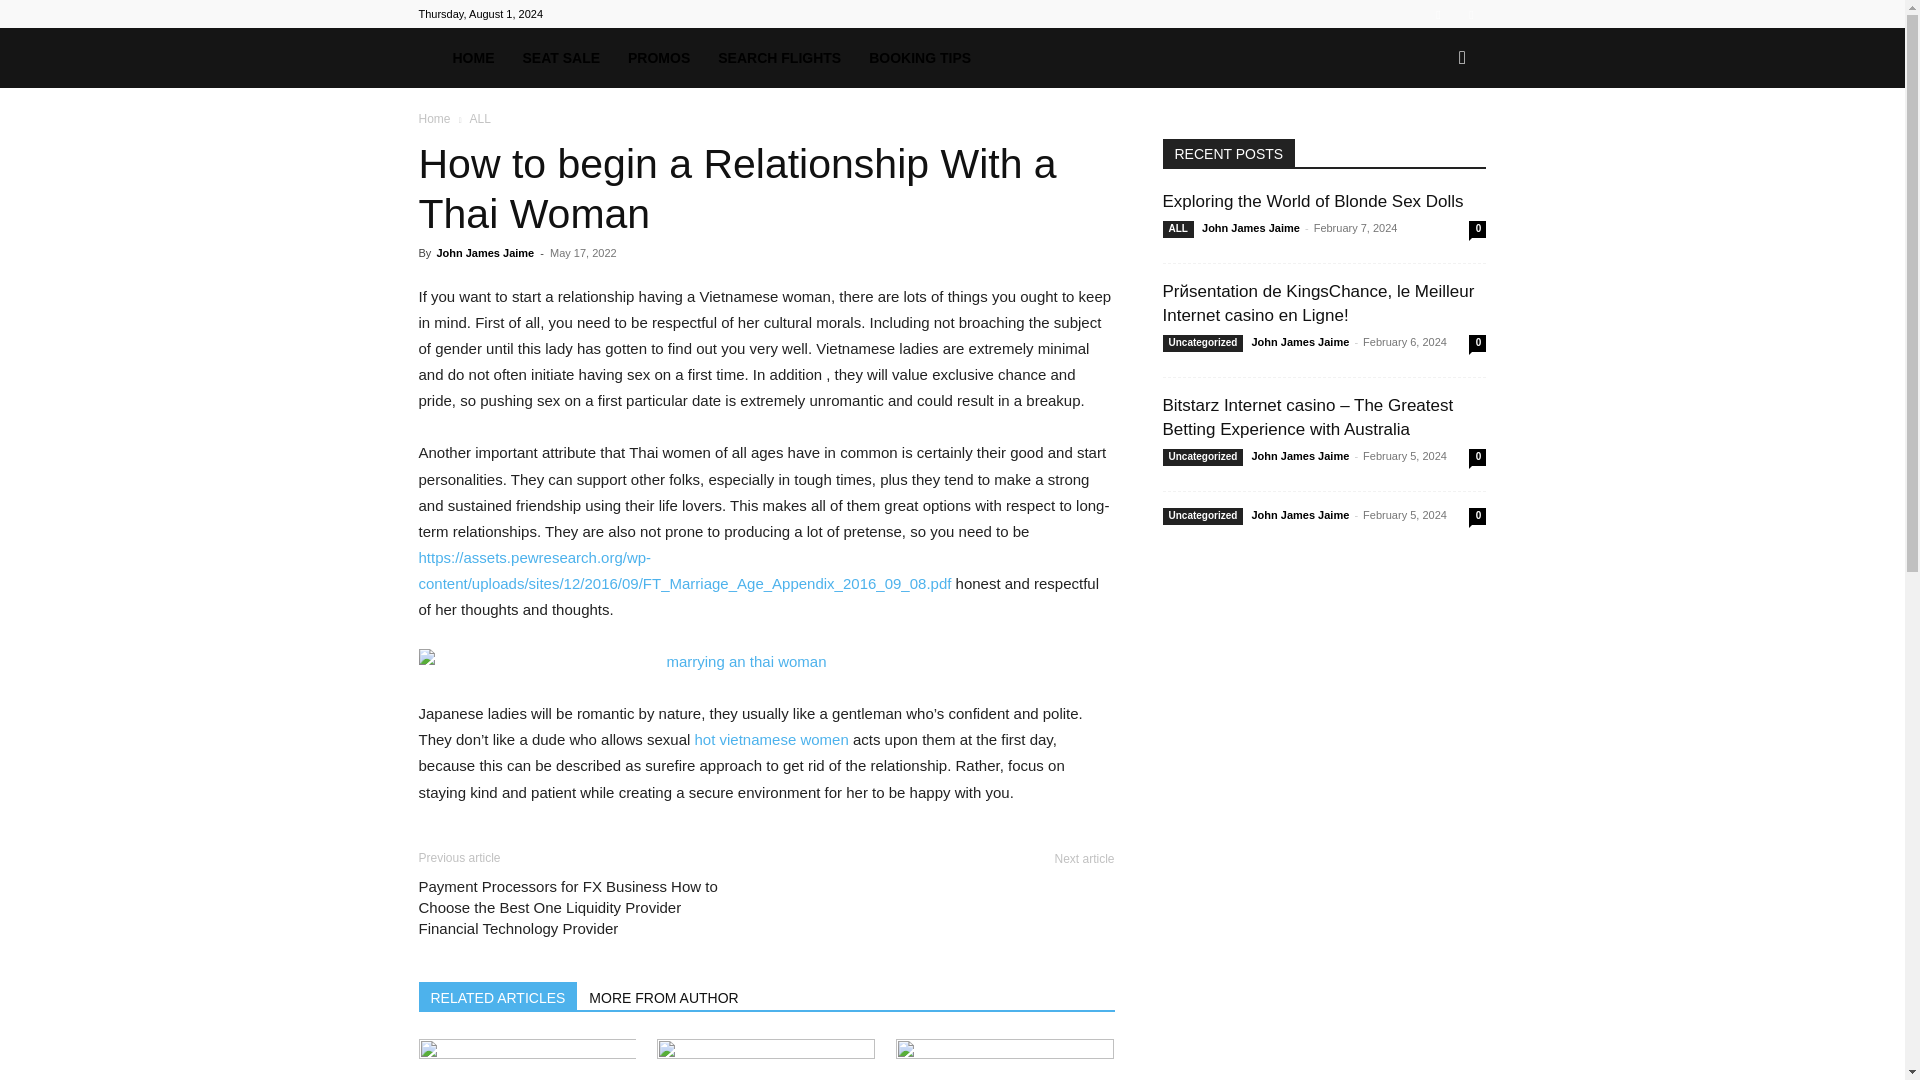 This screenshot has width=1920, height=1080. Describe the element at coordinates (1438, 14) in the screenshot. I see `Facebook` at that location.